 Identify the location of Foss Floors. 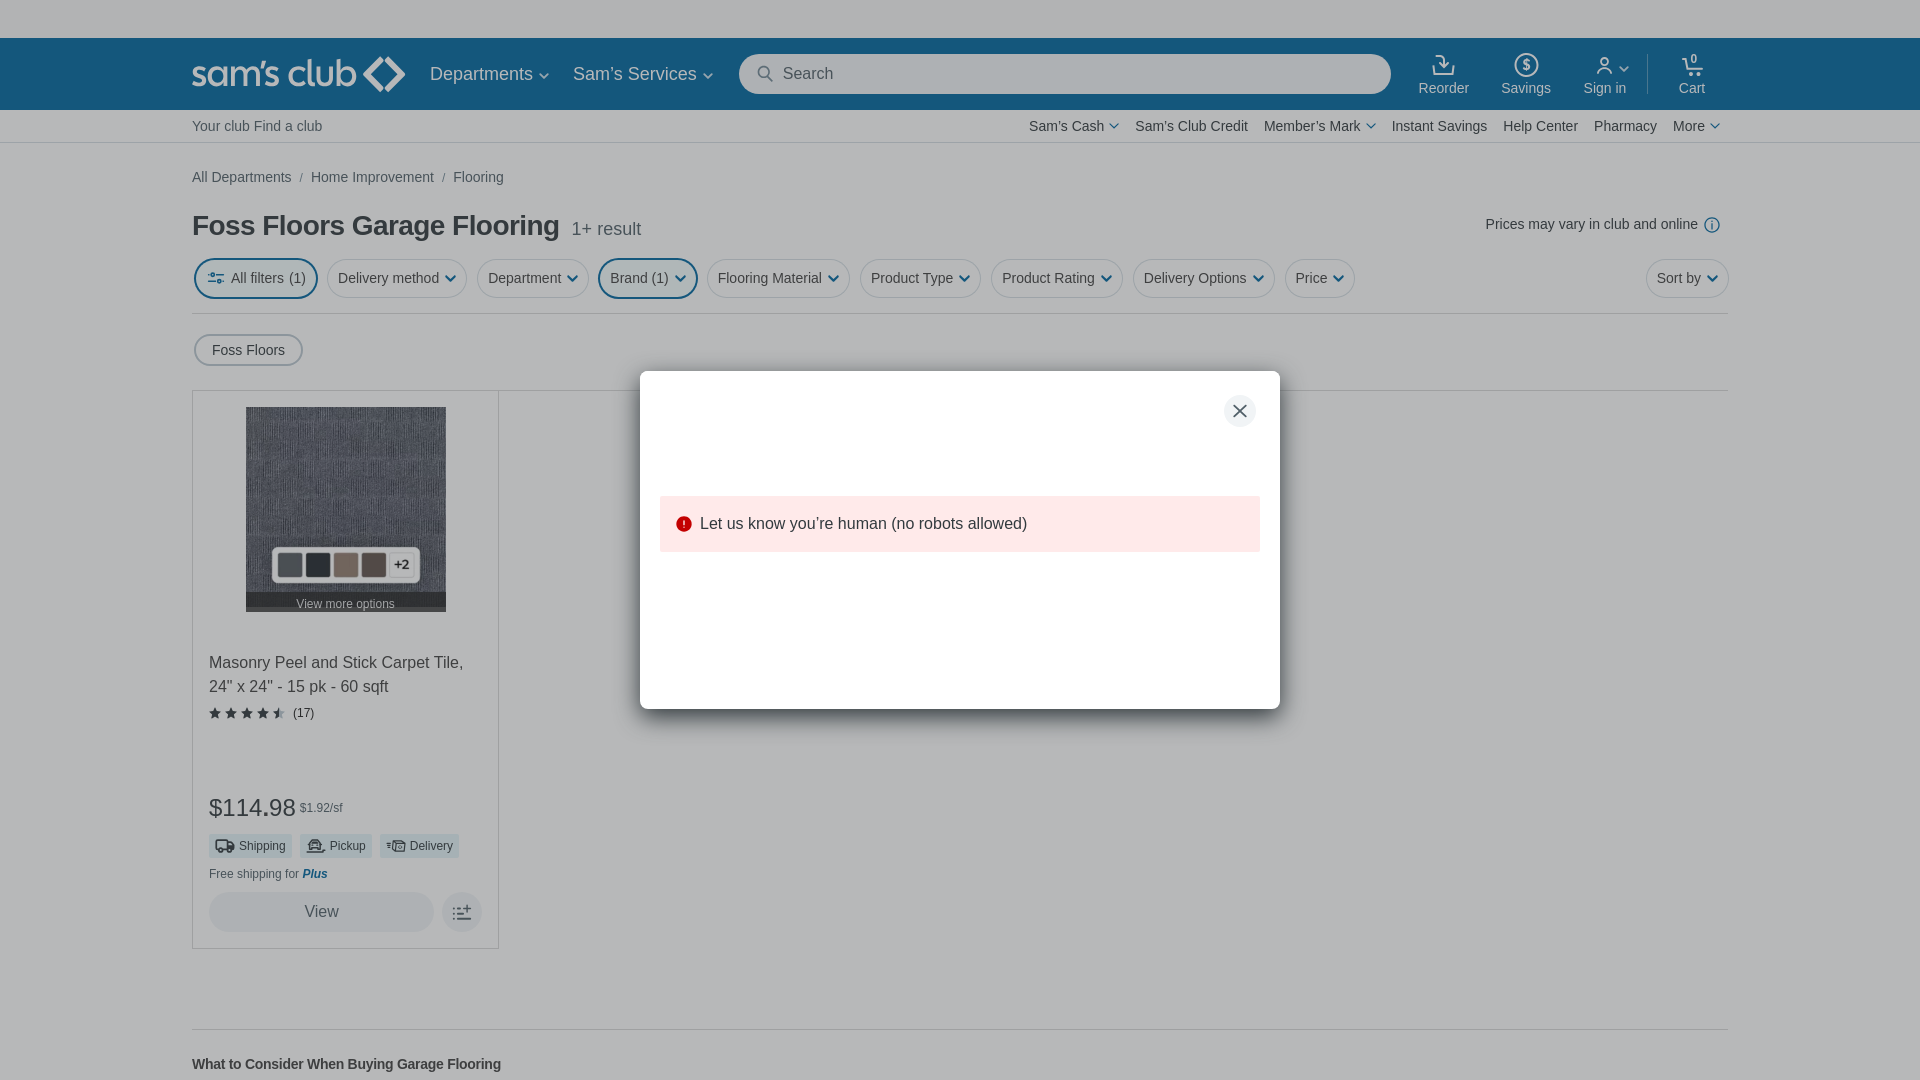
(252, 350).